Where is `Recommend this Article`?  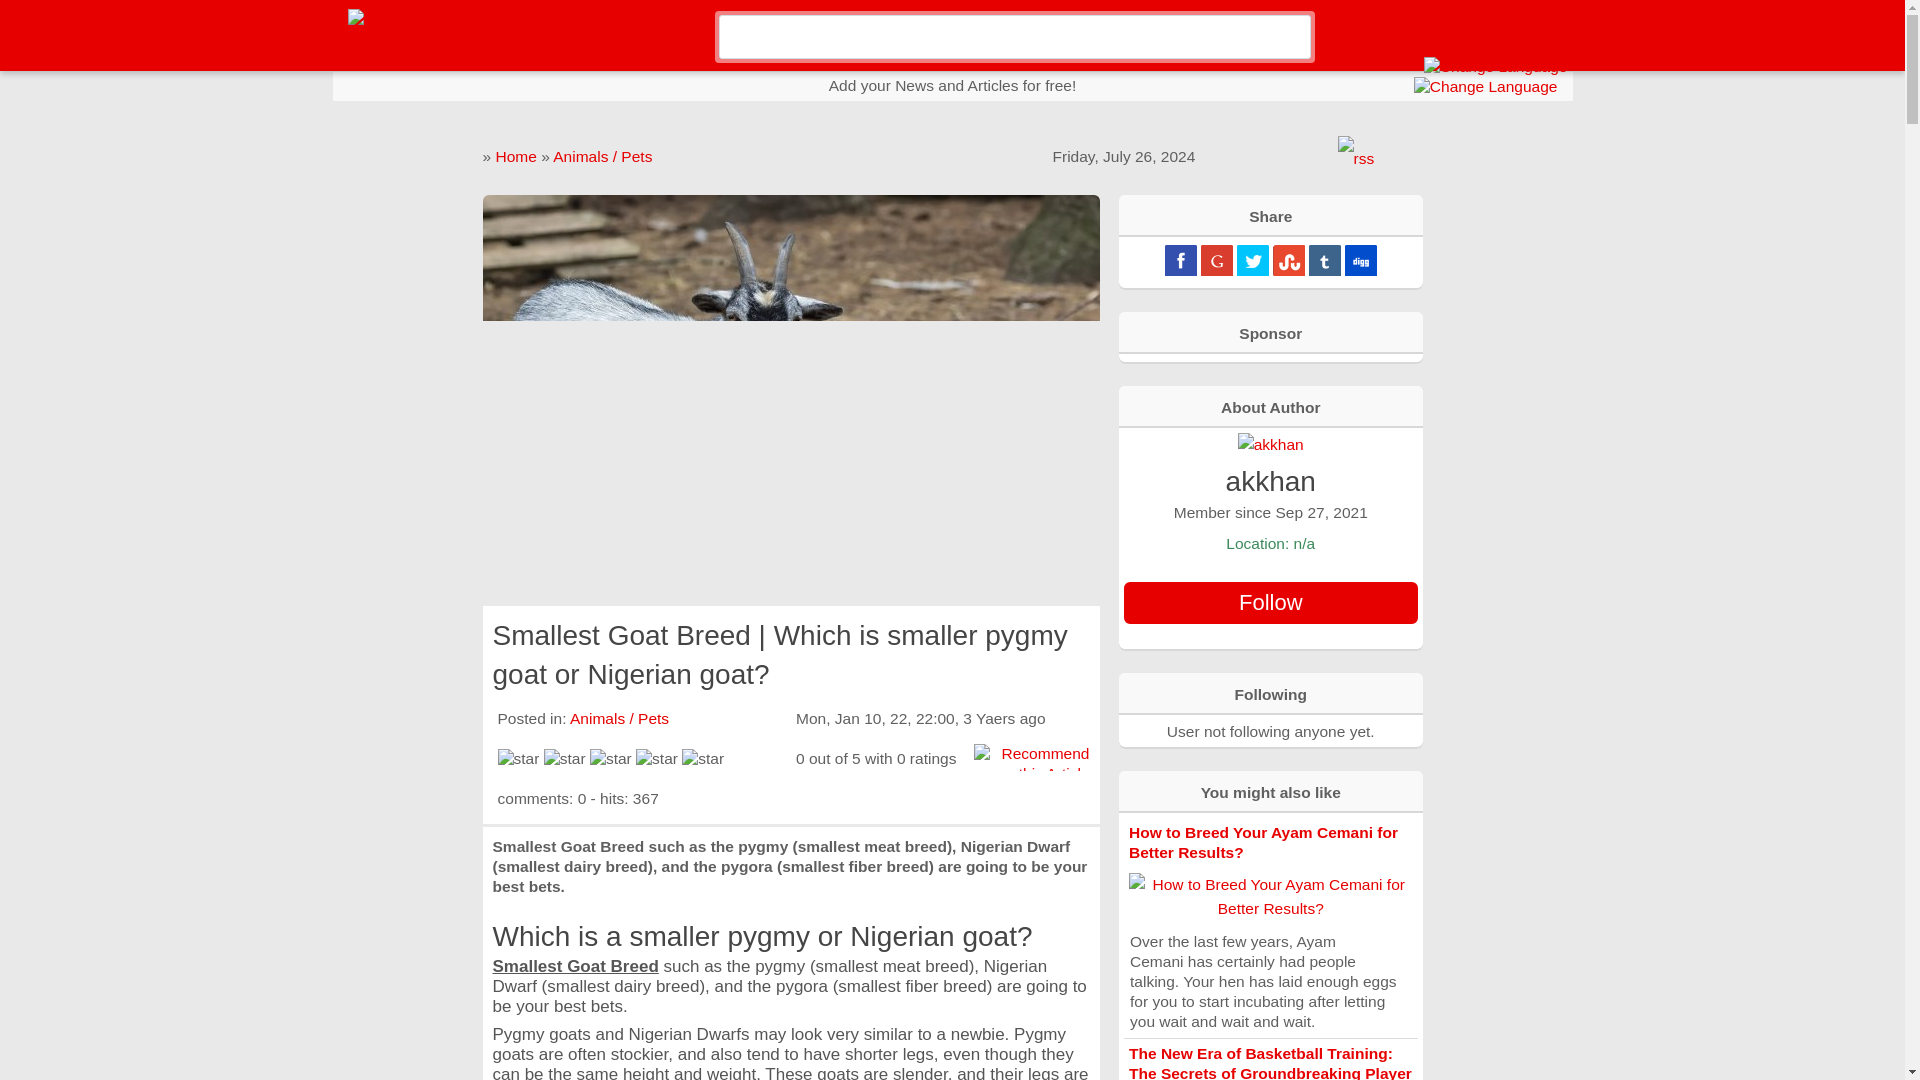
Recommend this Article is located at coordinates (1030, 764).